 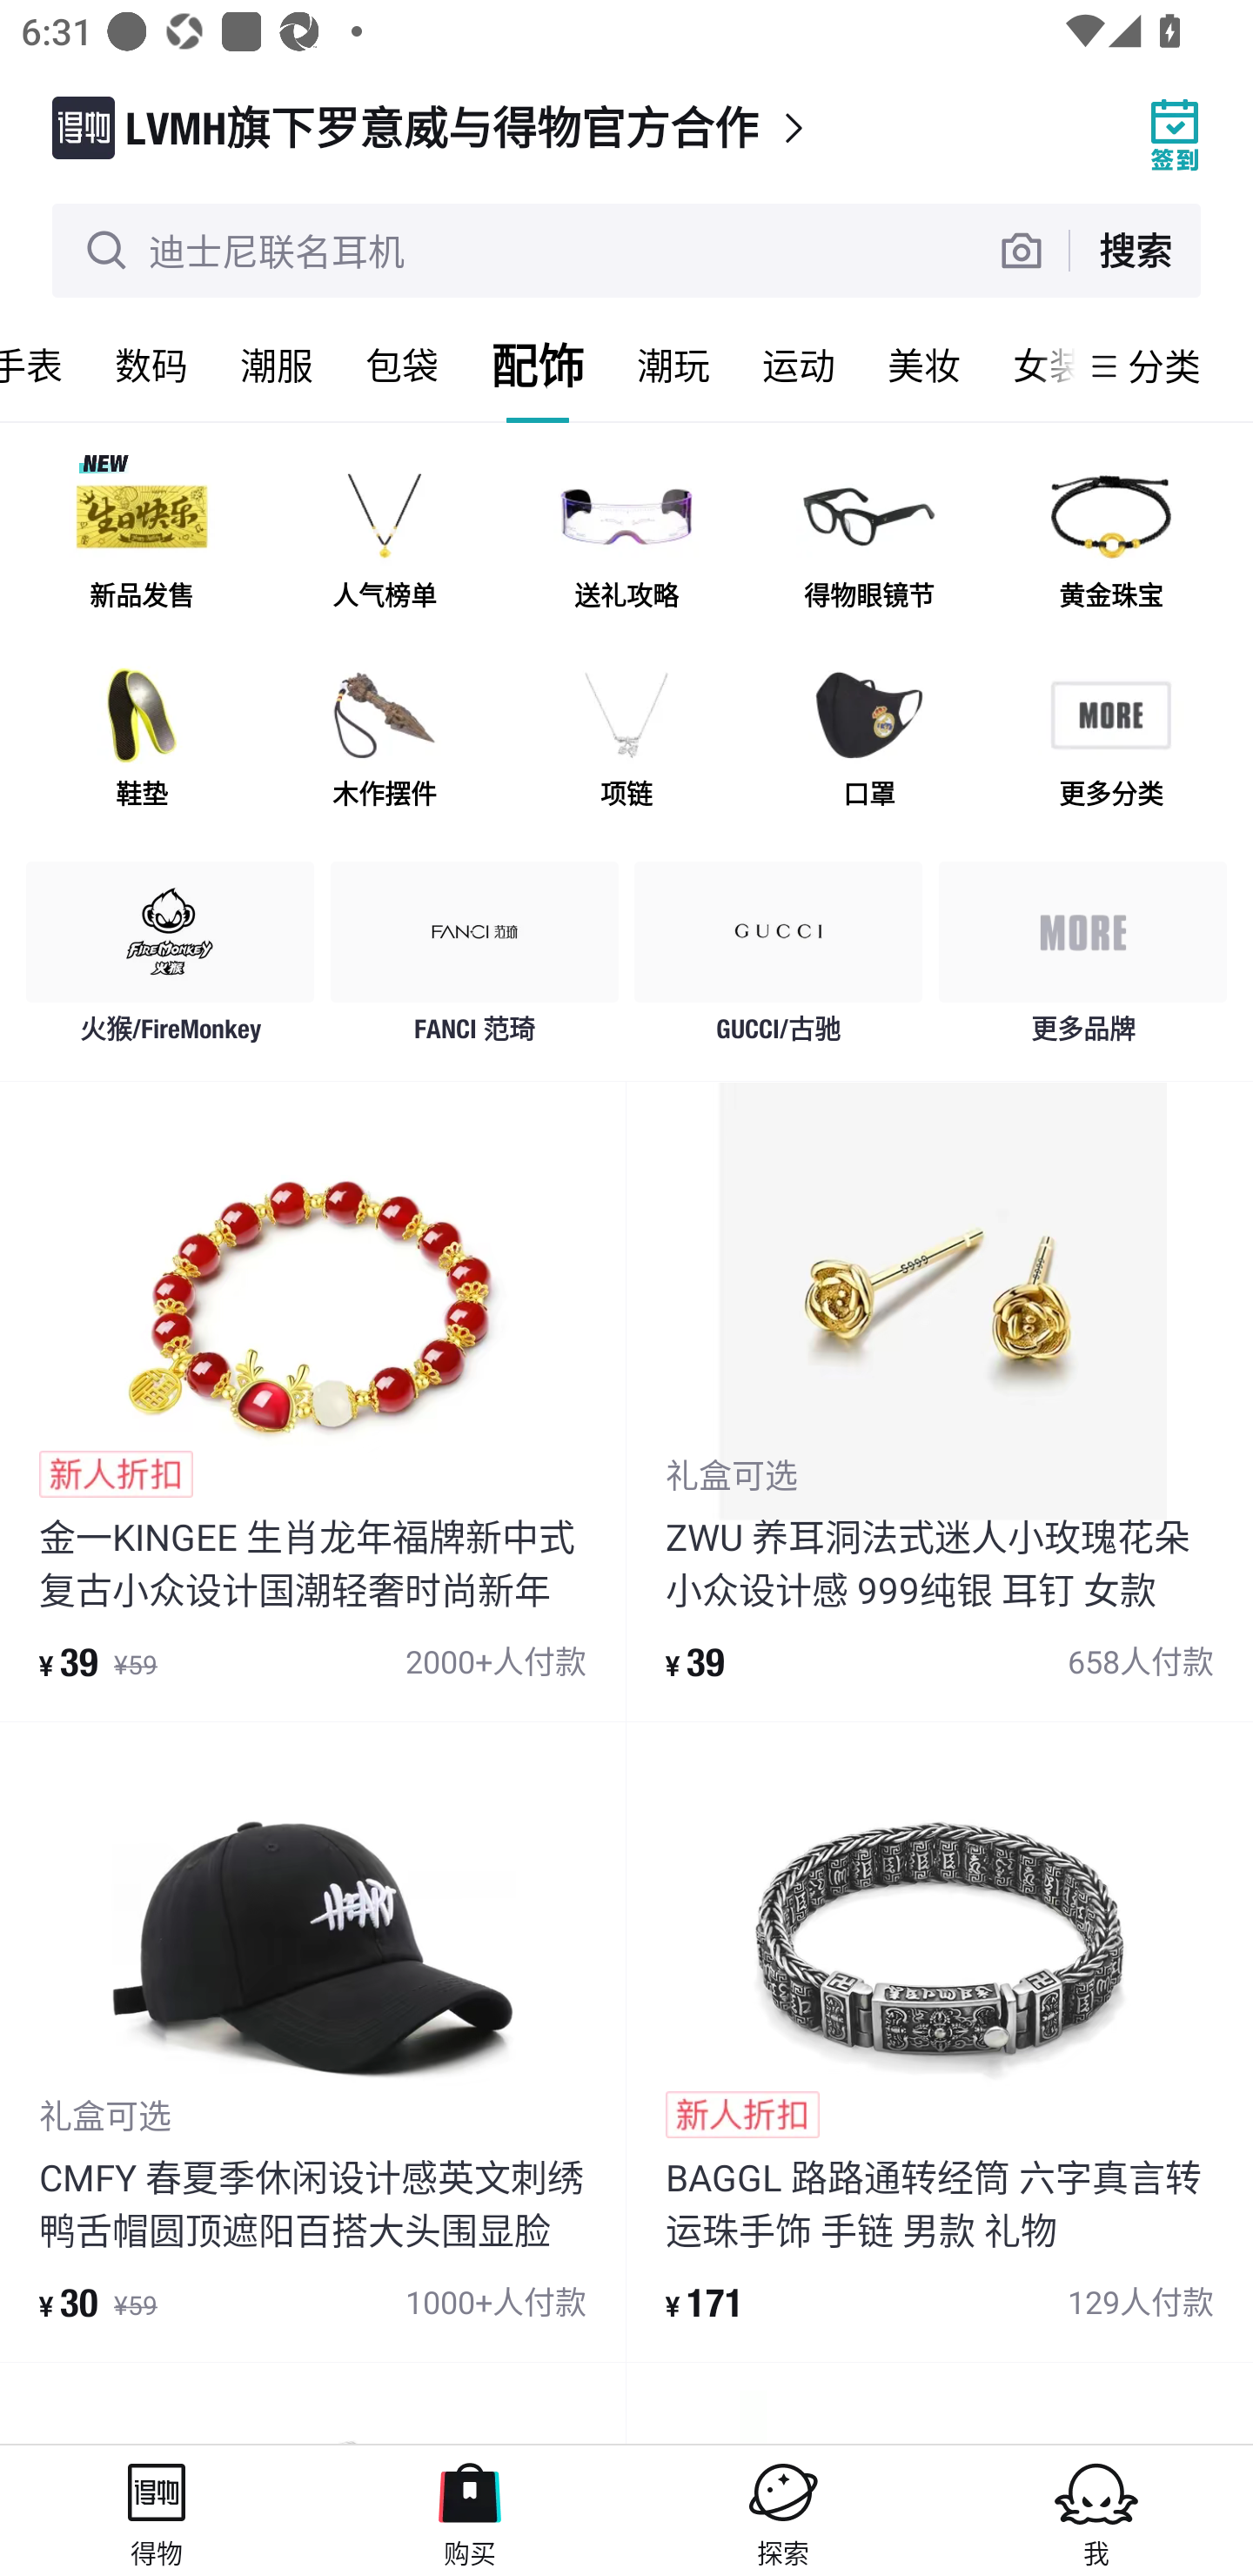 What do you see at coordinates (783, 2510) in the screenshot?
I see `探索` at bounding box center [783, 2510].